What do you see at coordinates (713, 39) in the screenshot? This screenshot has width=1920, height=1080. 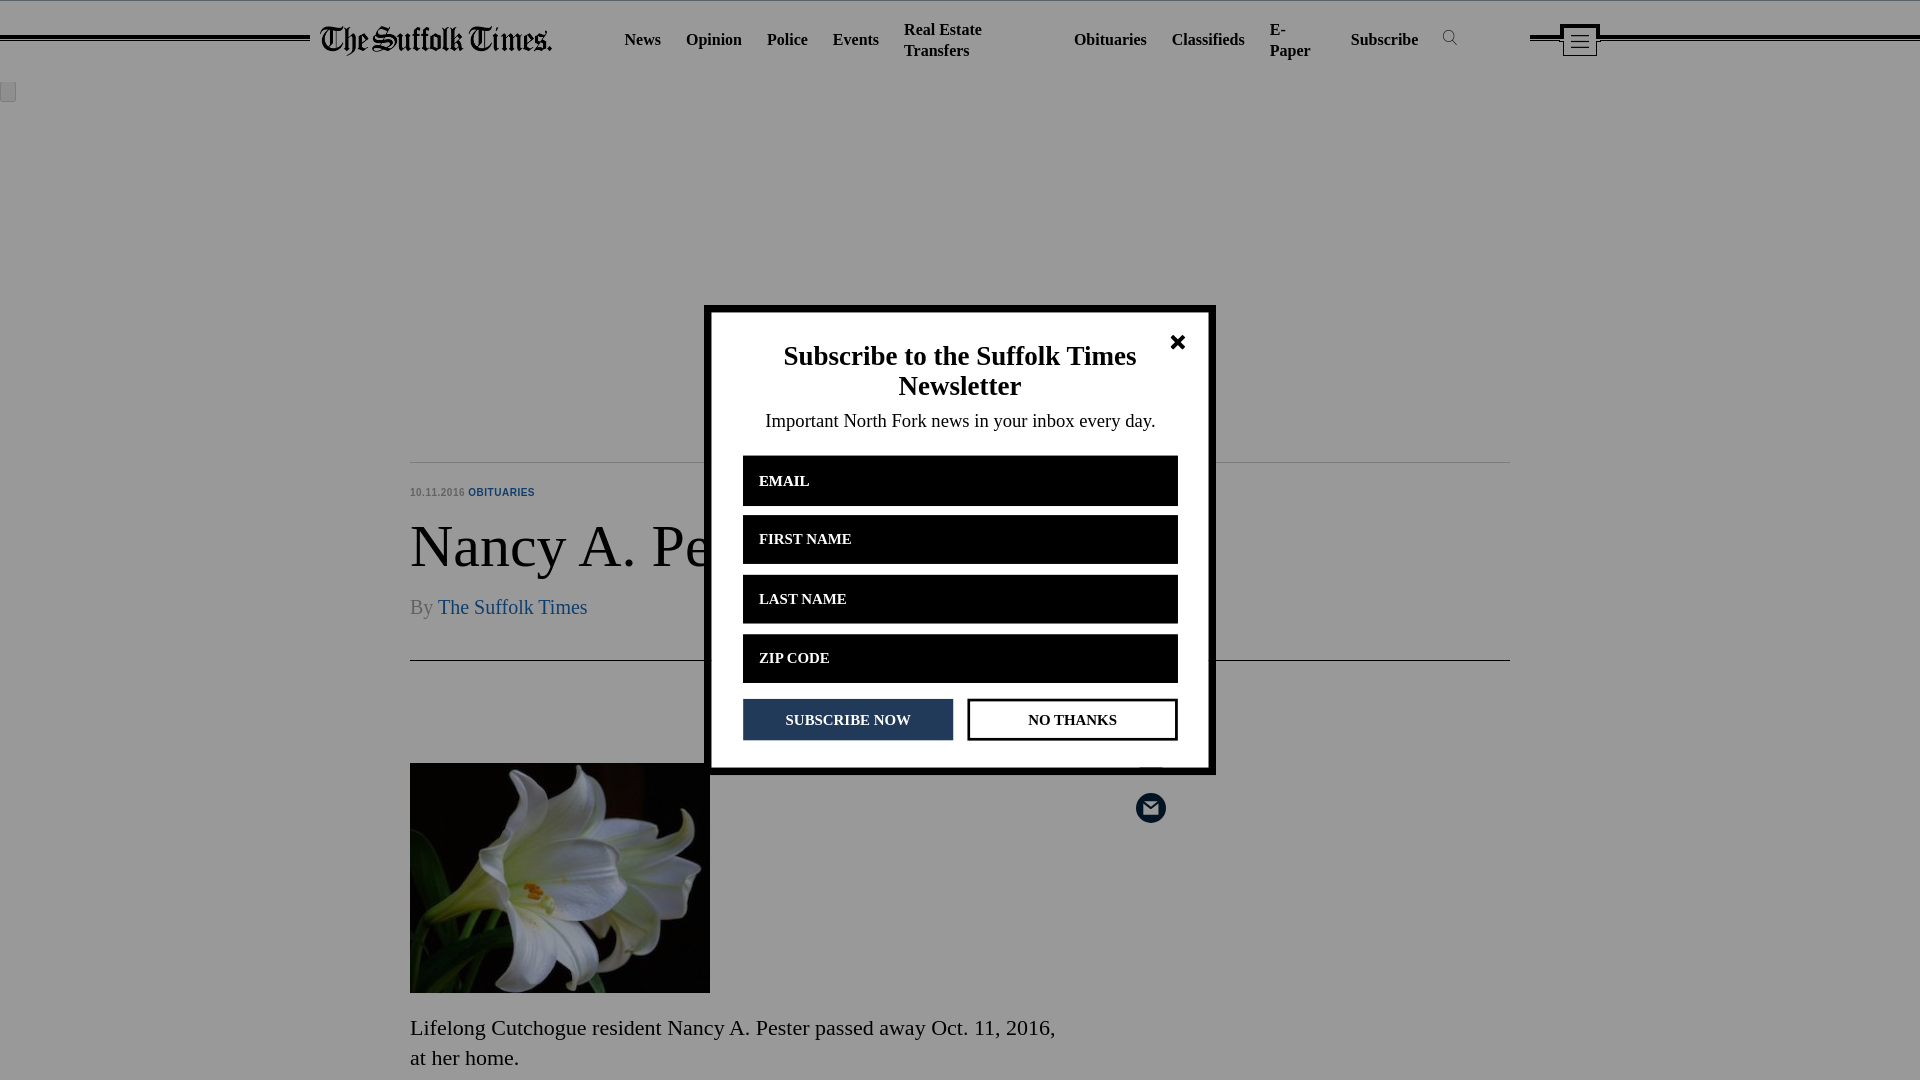 I see `Opinion` at bounding box center [713, 39].